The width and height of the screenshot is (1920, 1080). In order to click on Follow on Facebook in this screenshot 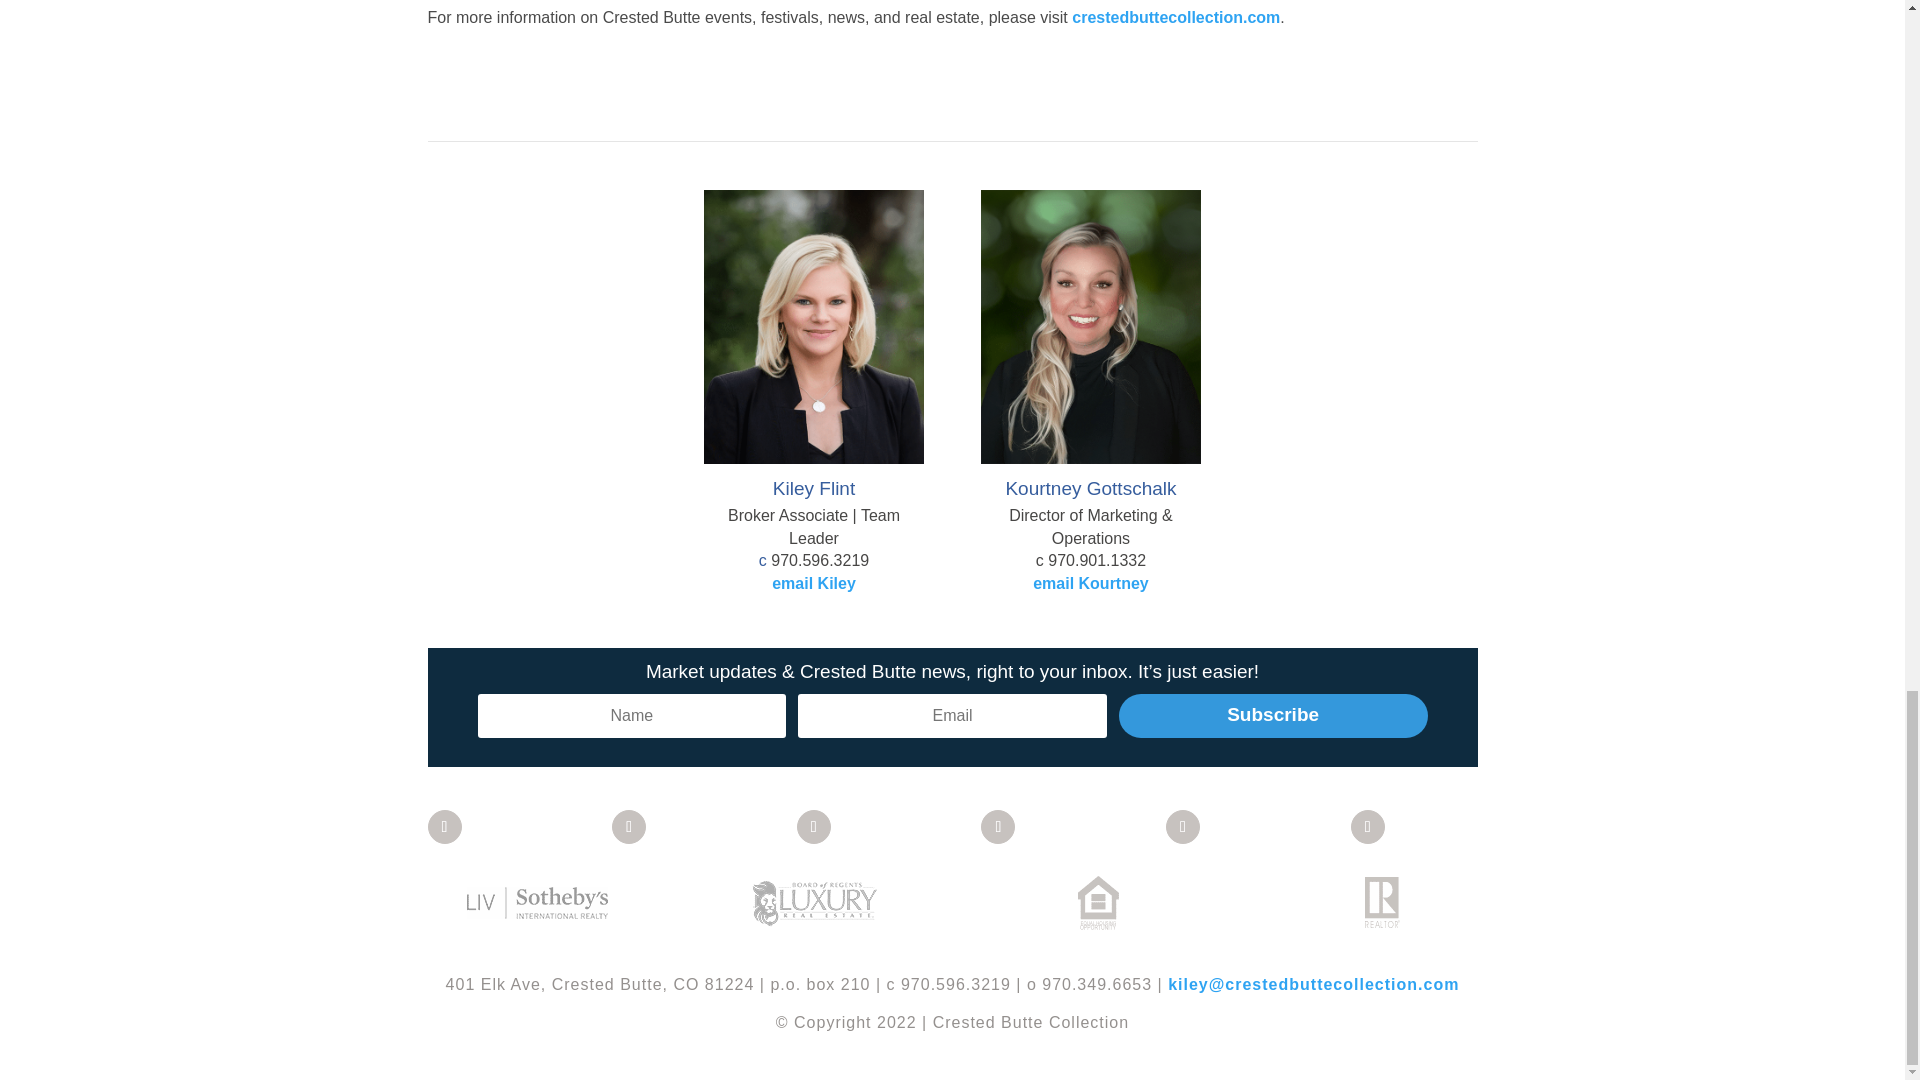, I will do `click(445, 826)`.